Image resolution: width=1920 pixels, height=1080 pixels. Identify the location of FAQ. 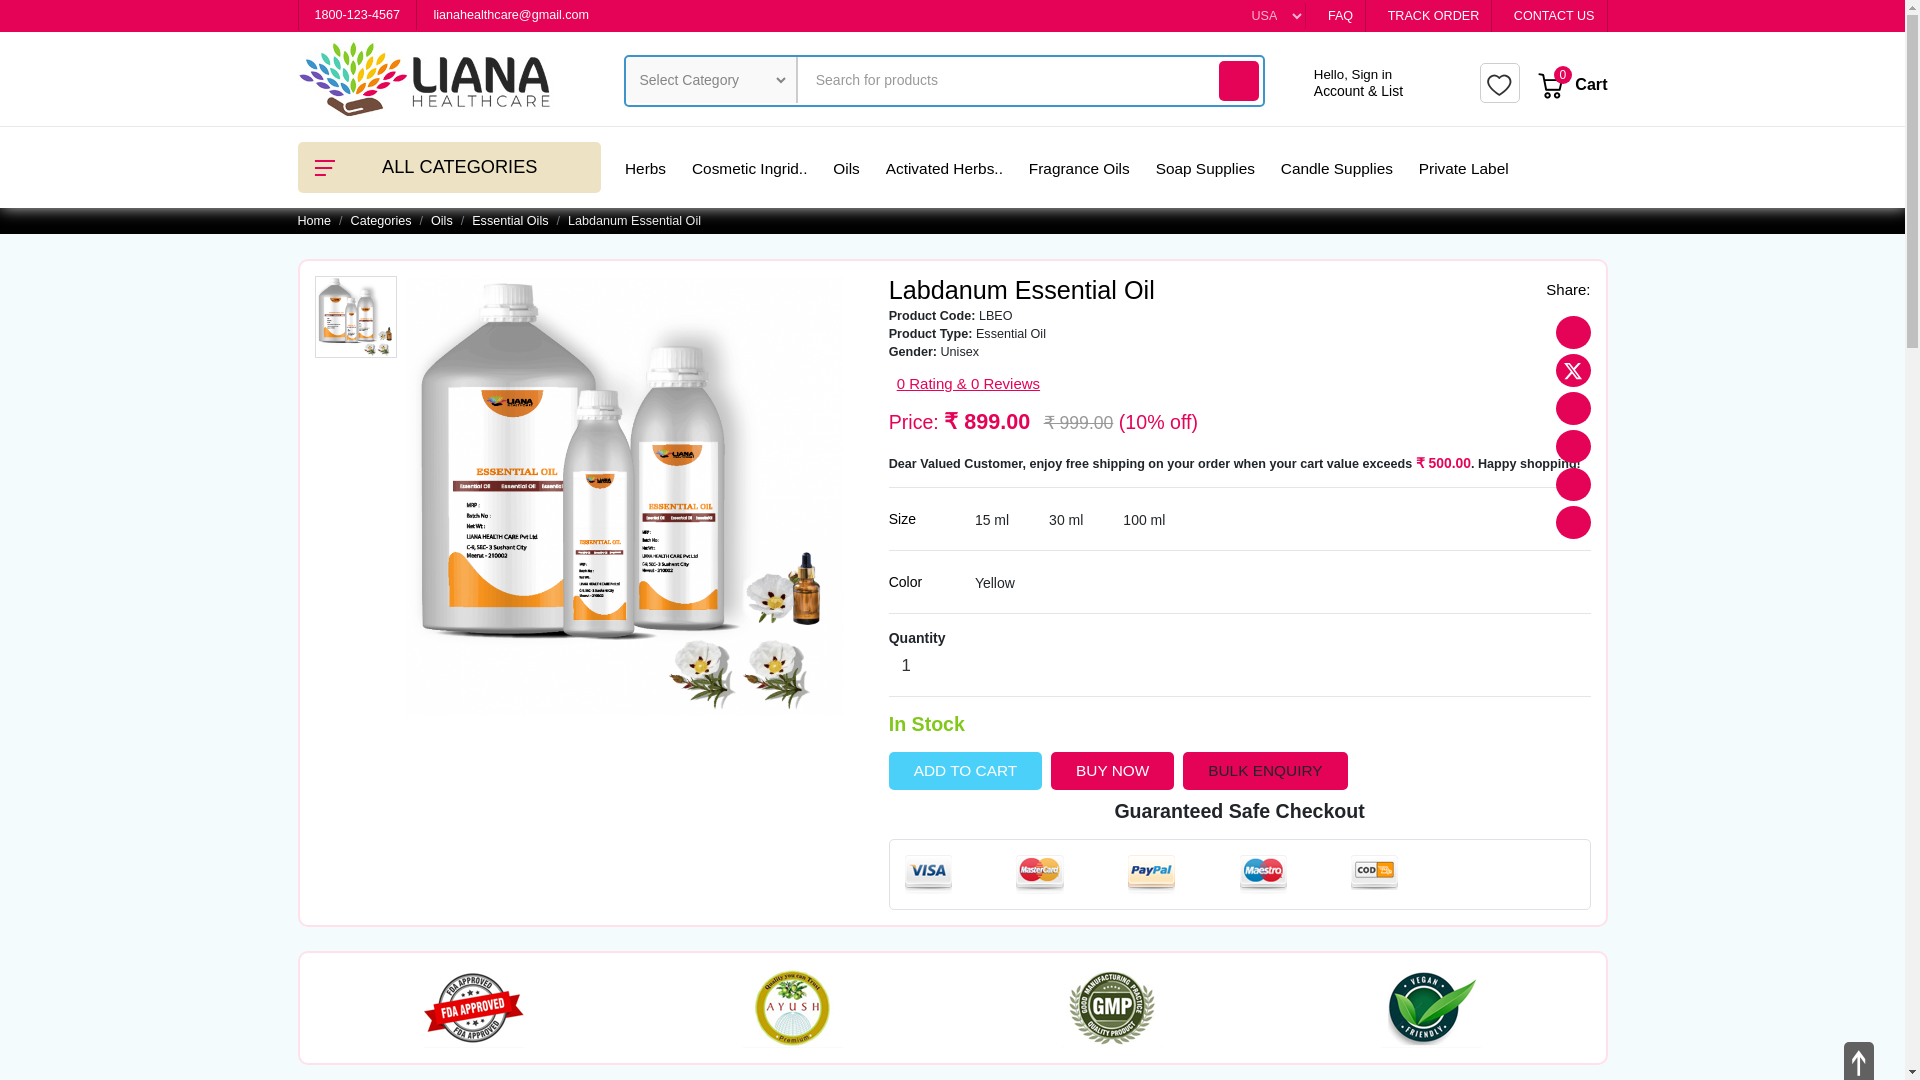
(1339, 16).